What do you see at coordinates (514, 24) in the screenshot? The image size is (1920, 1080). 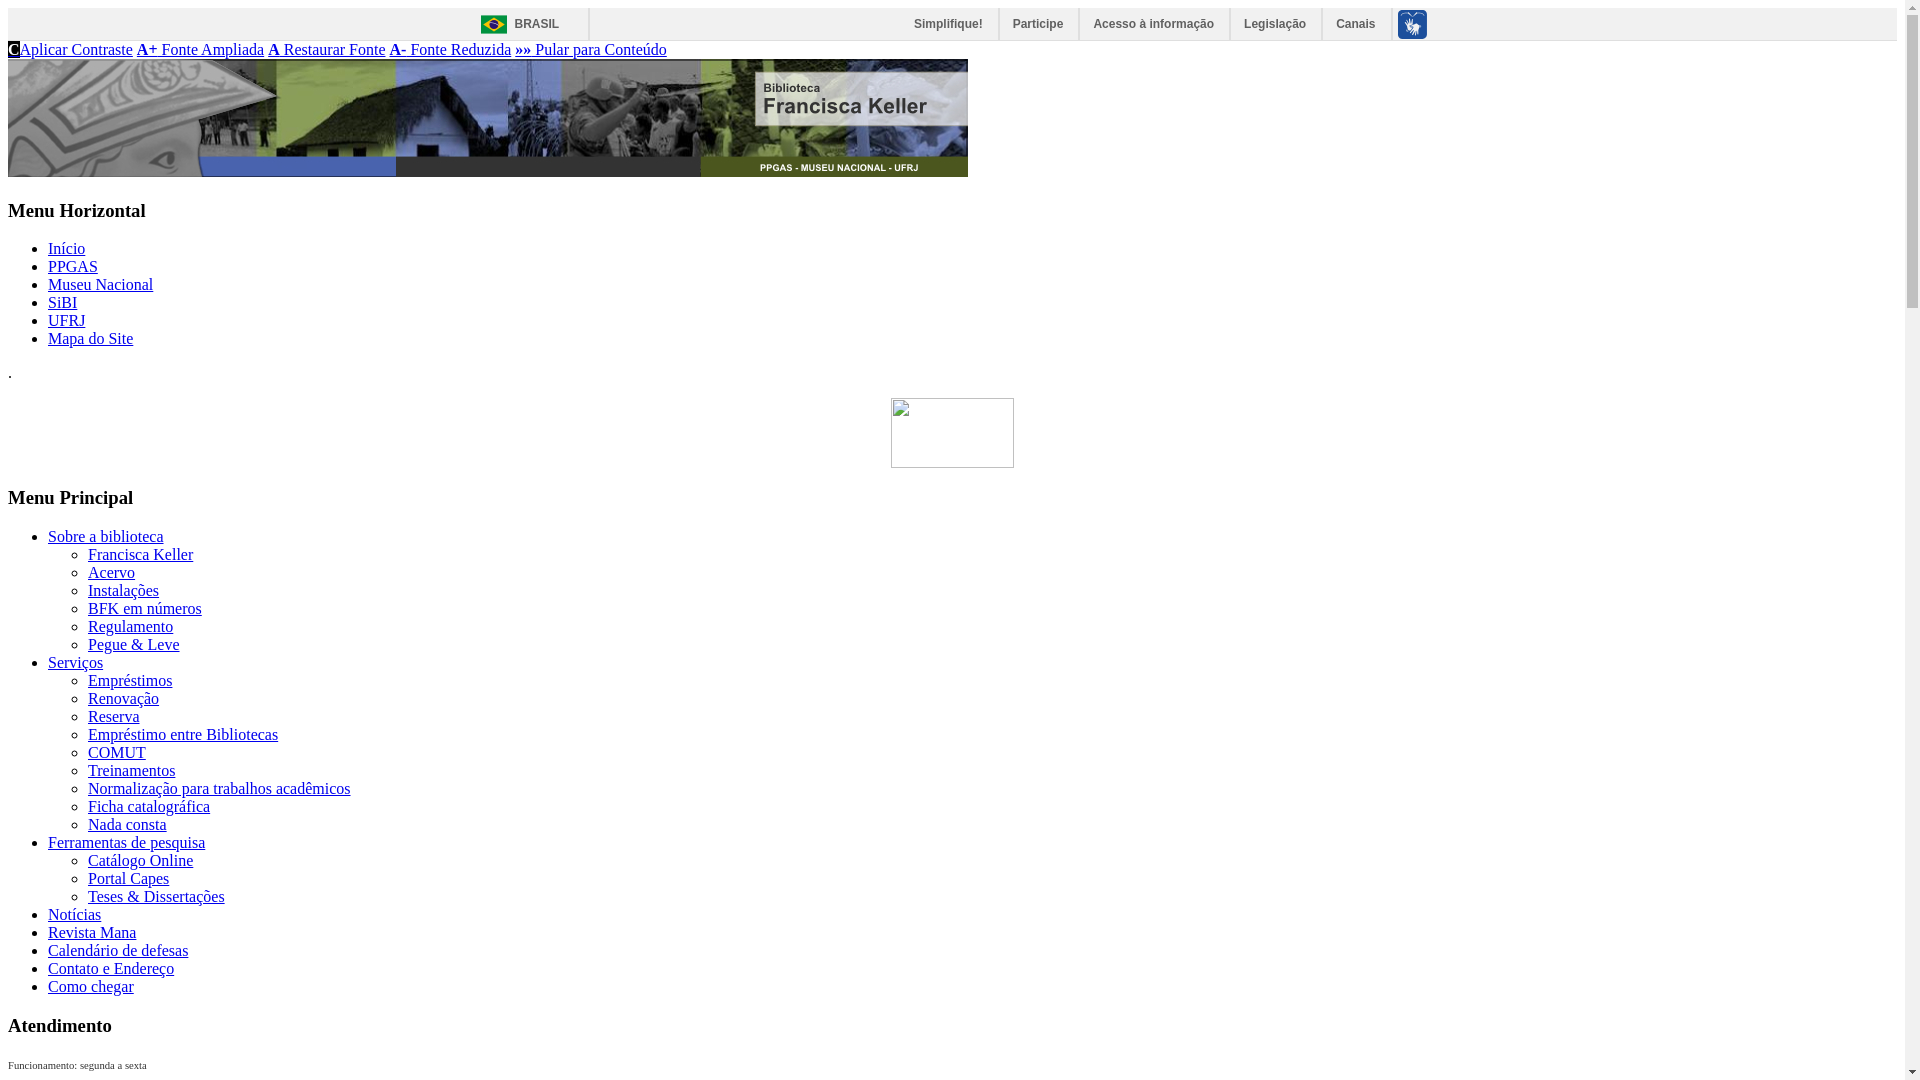 I see `BRASIL` at bounding box center [514, 24].